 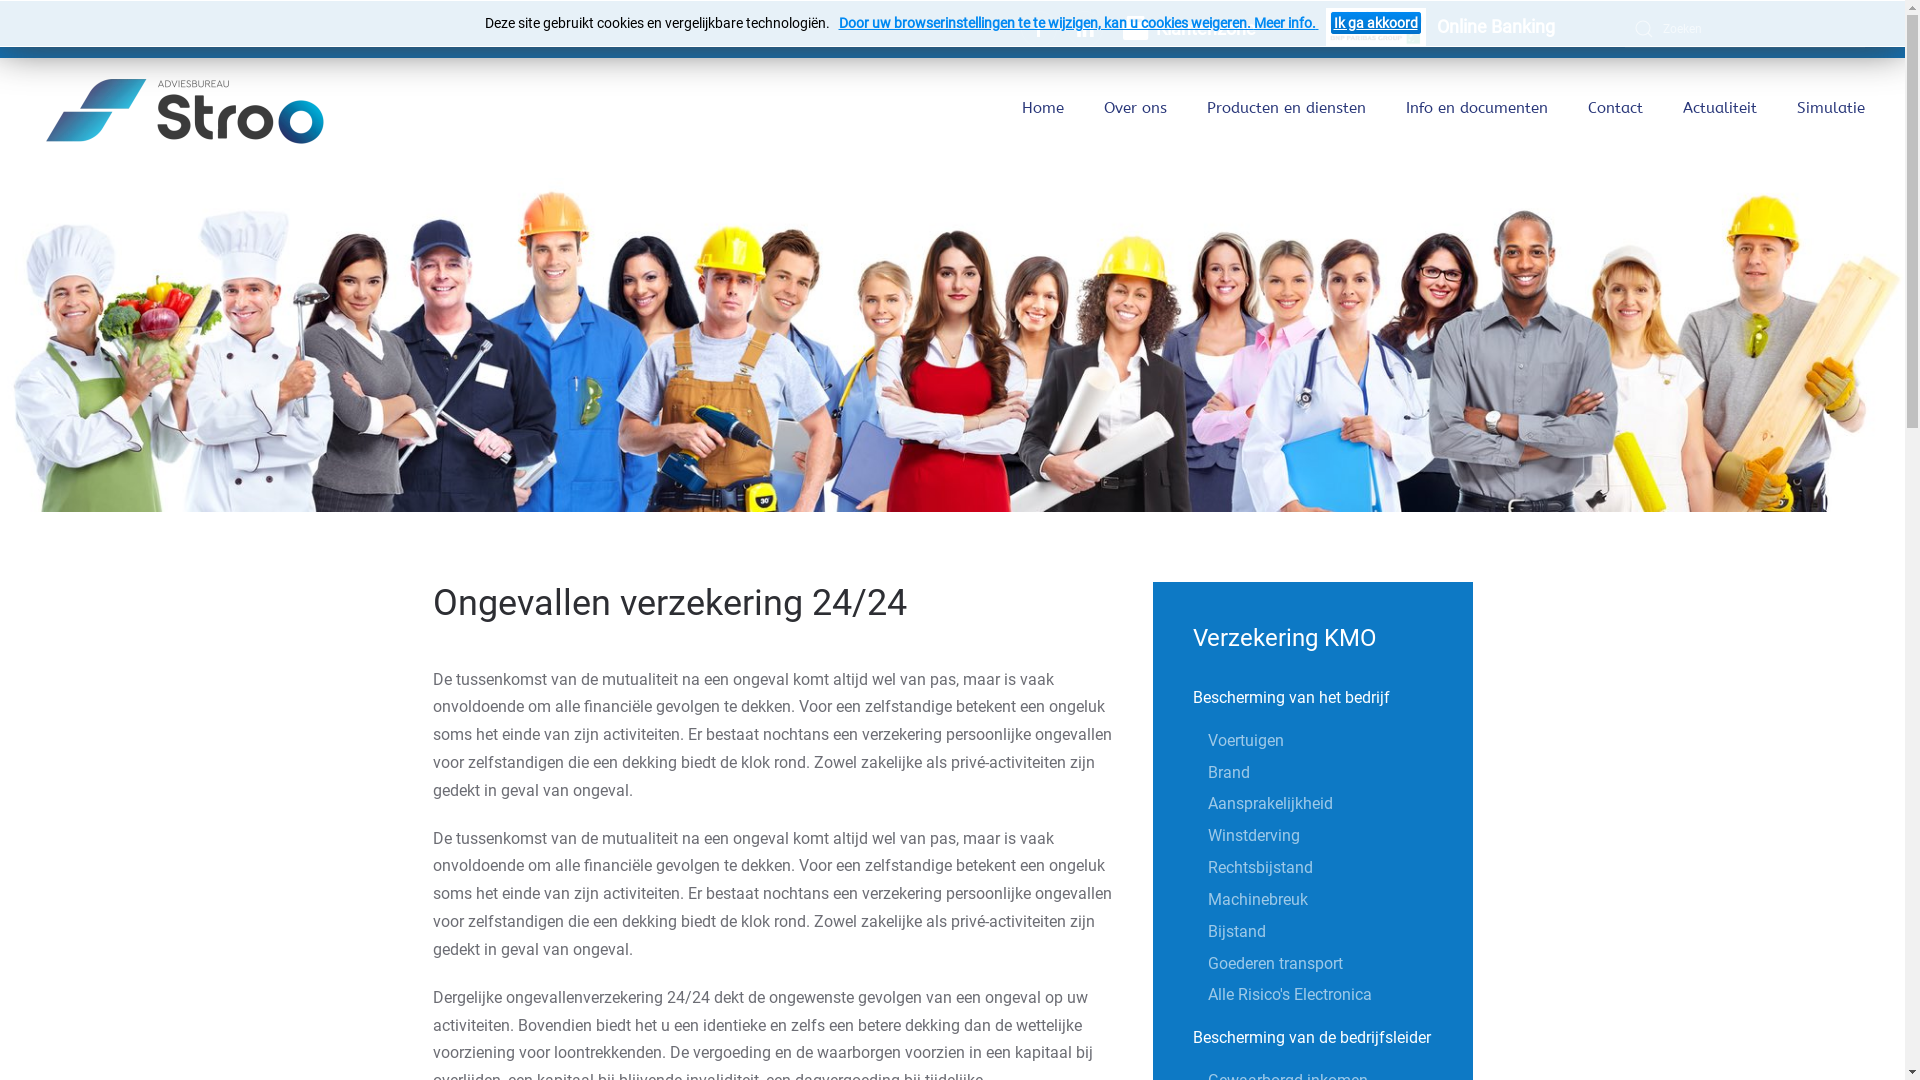 I want to click on Brand, so click(x=1340, y=773).